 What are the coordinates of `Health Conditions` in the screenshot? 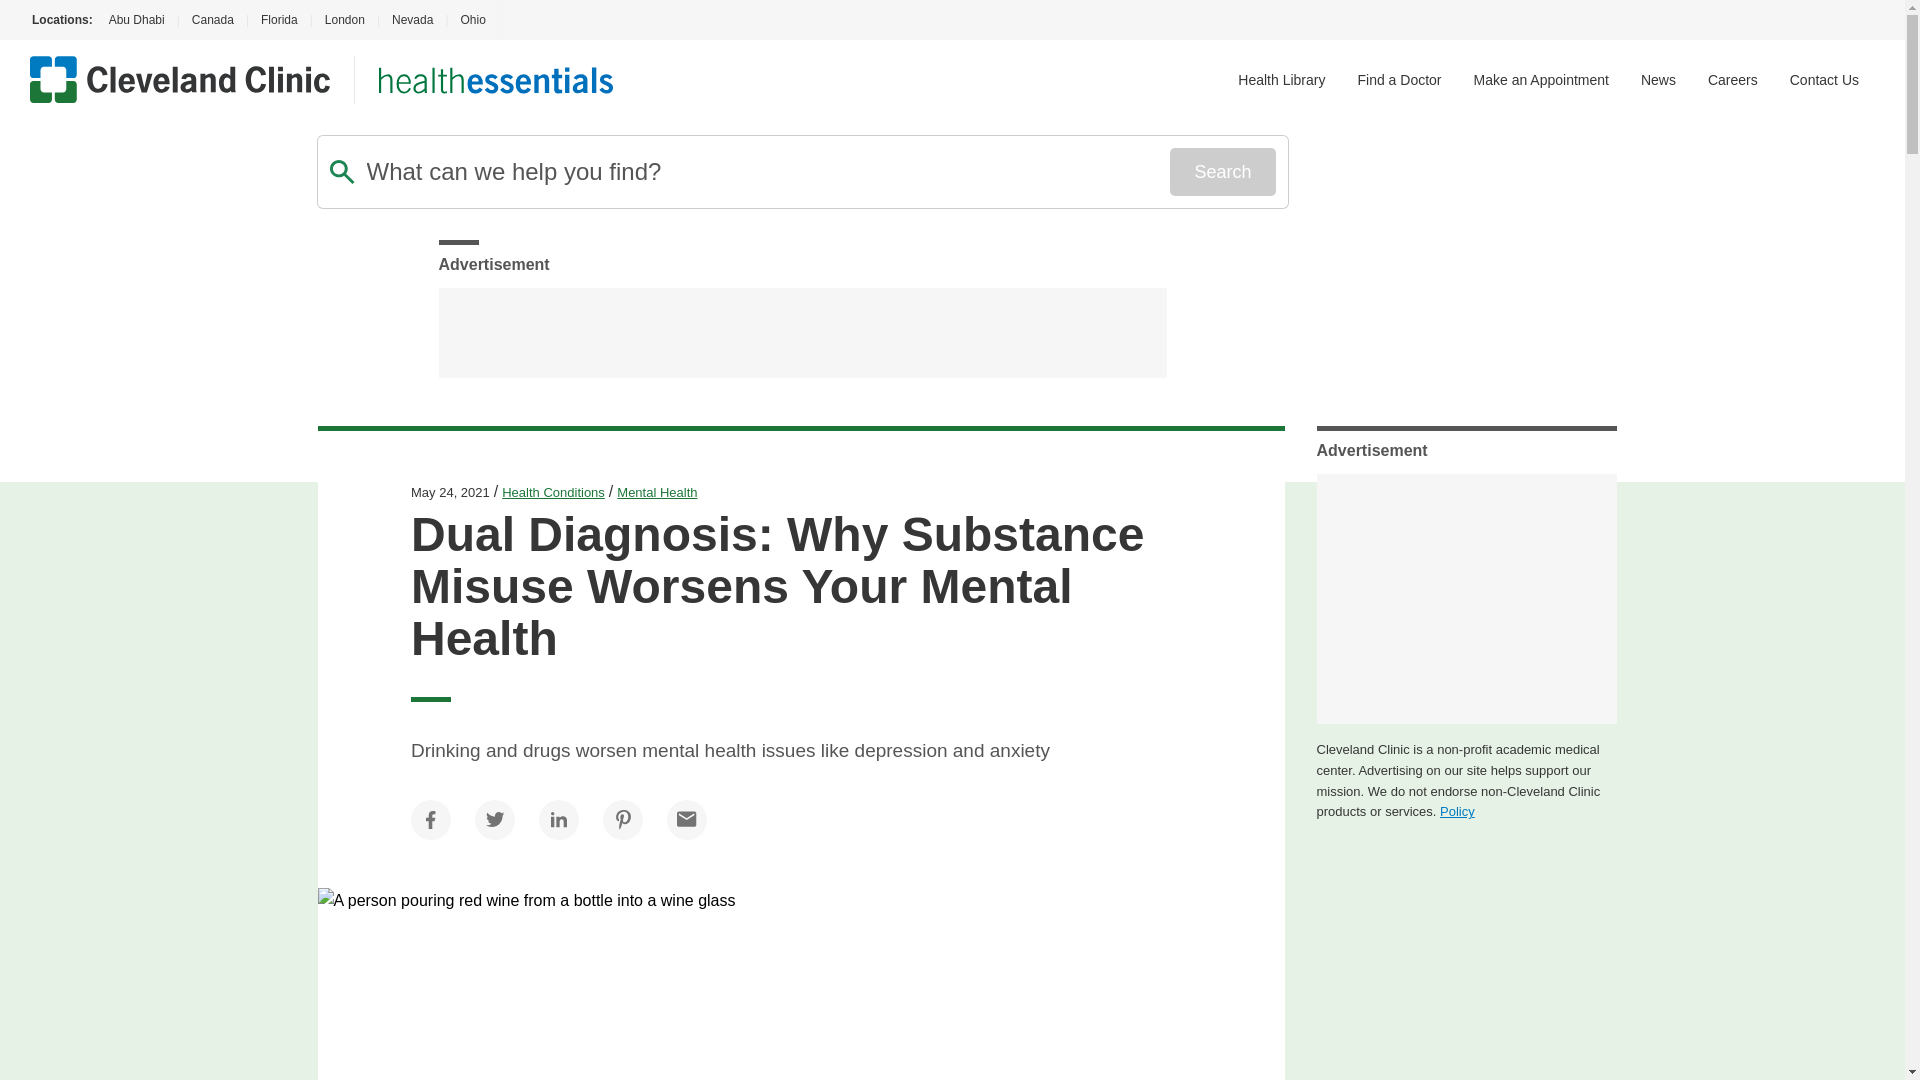 It's located at (552, 492).